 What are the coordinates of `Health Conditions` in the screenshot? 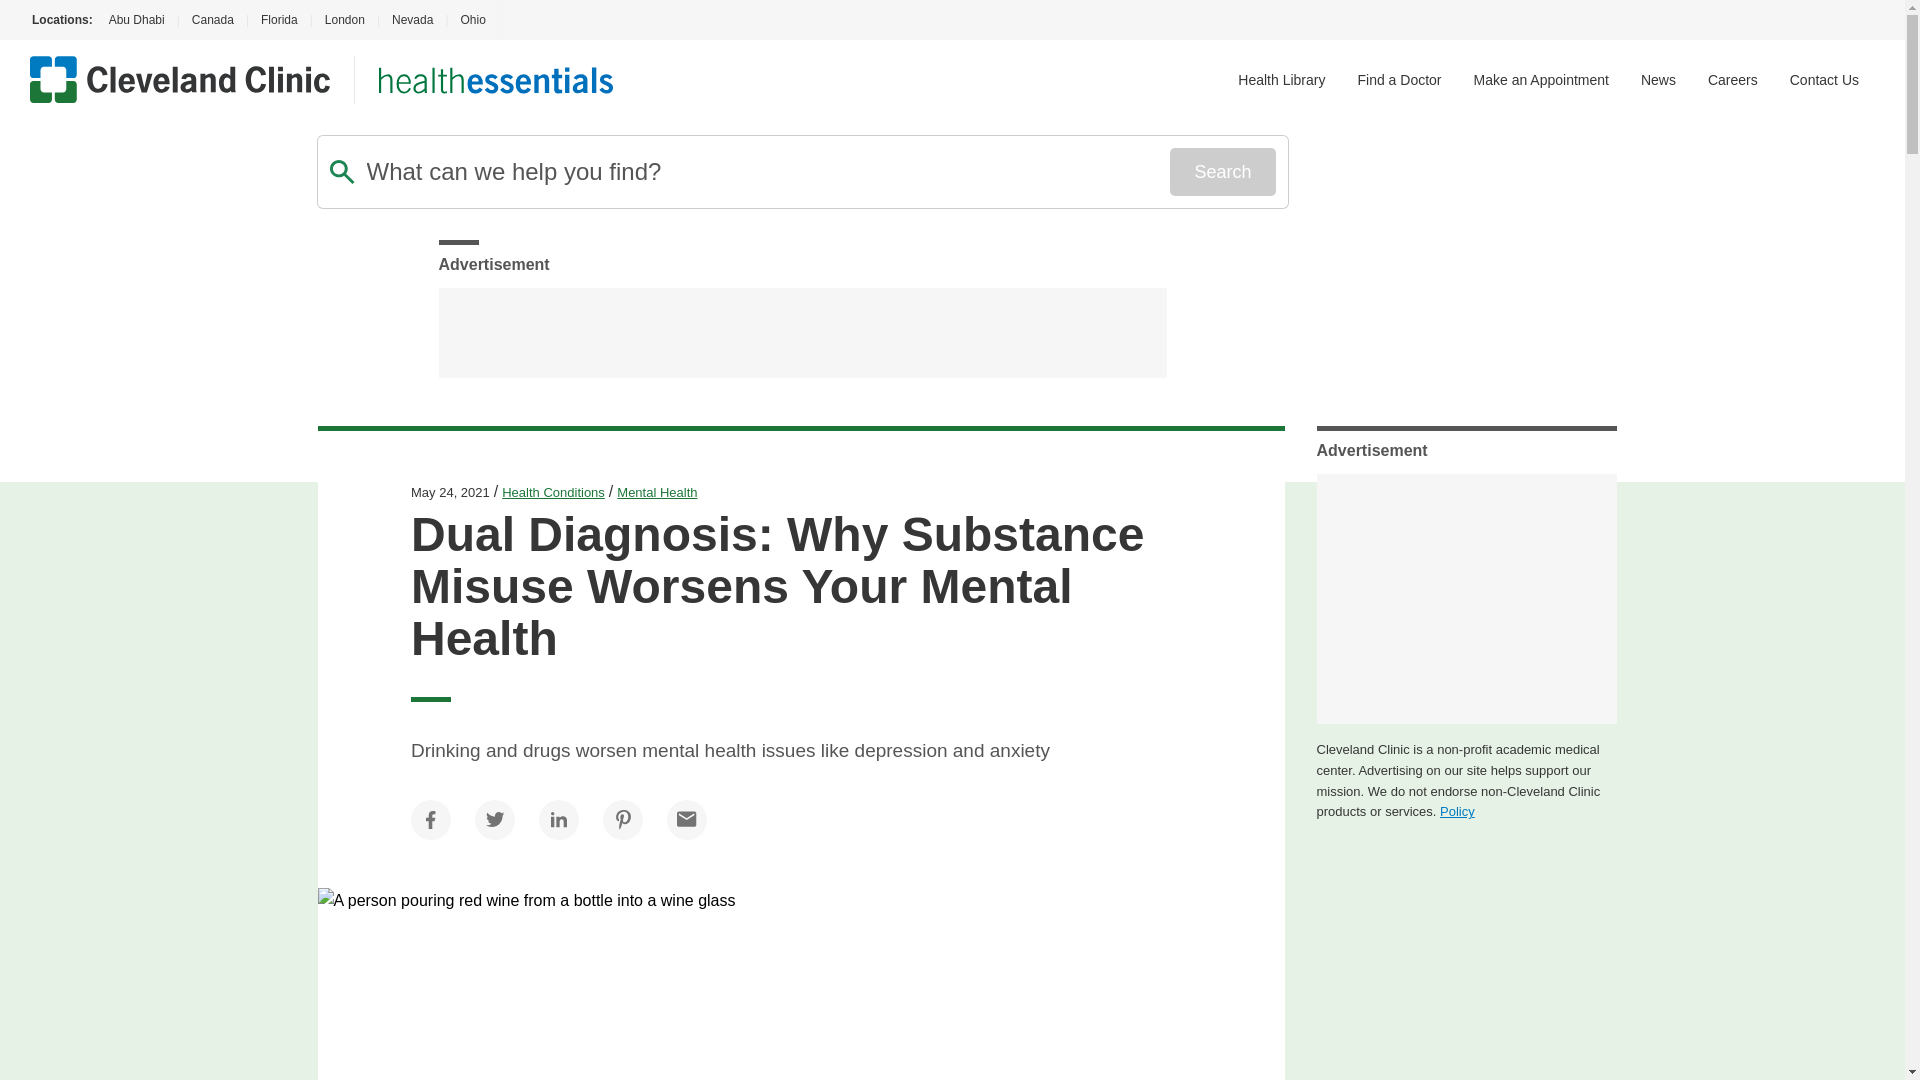 It's located at (552, 492).